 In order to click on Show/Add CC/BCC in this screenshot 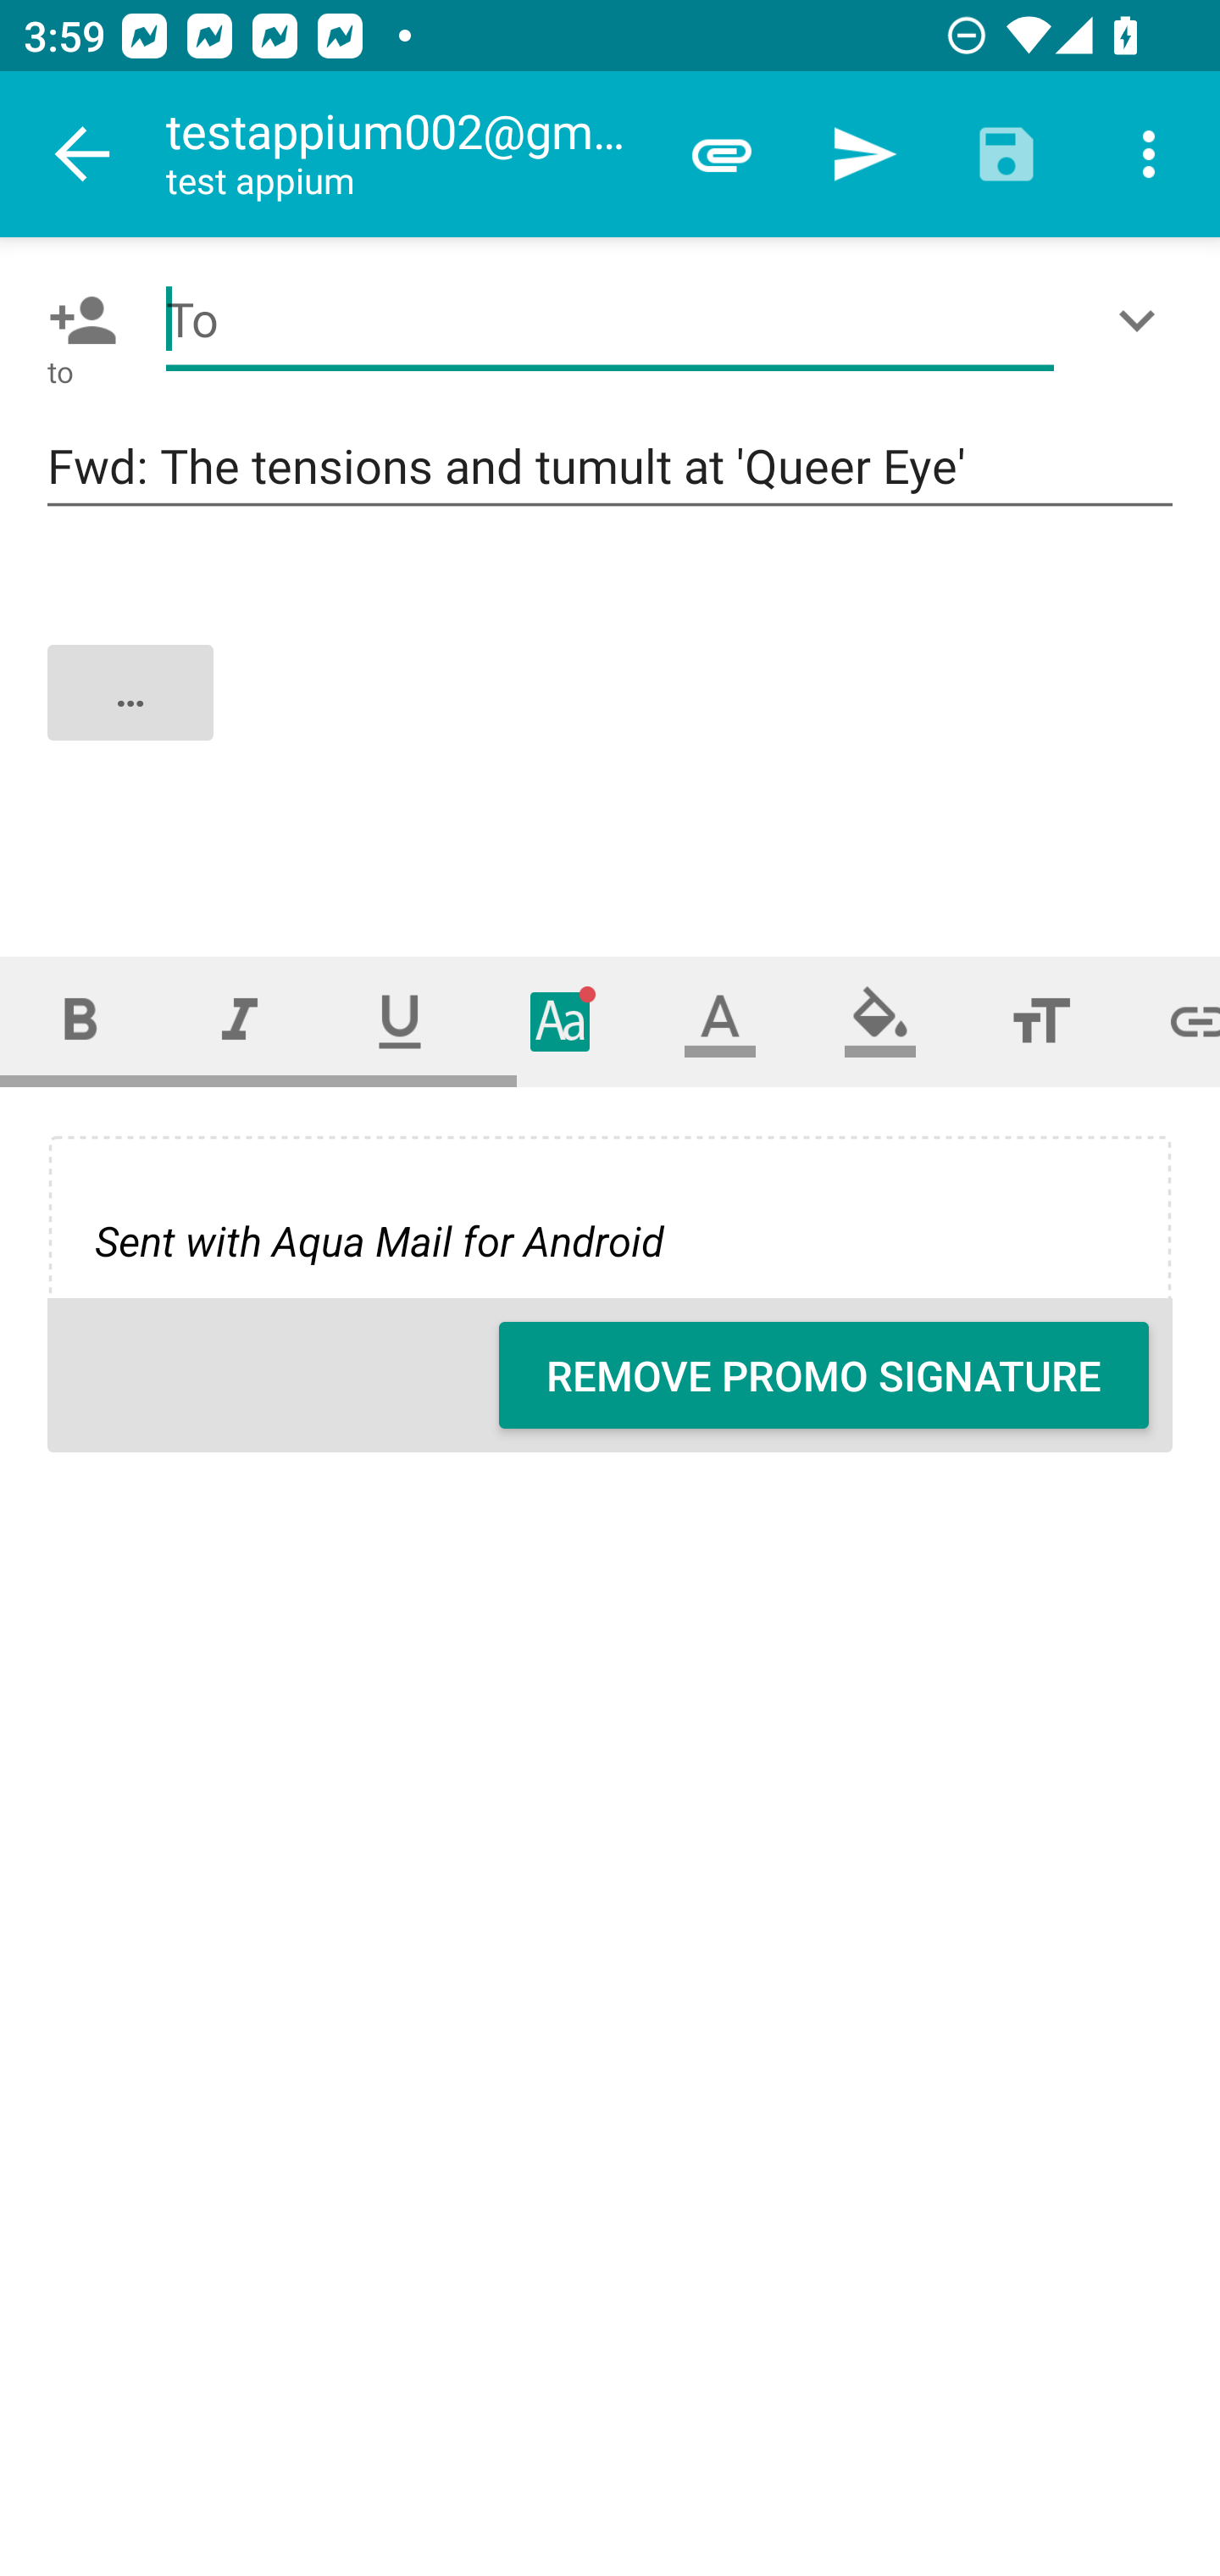, I will do `click(1143, 320)`.